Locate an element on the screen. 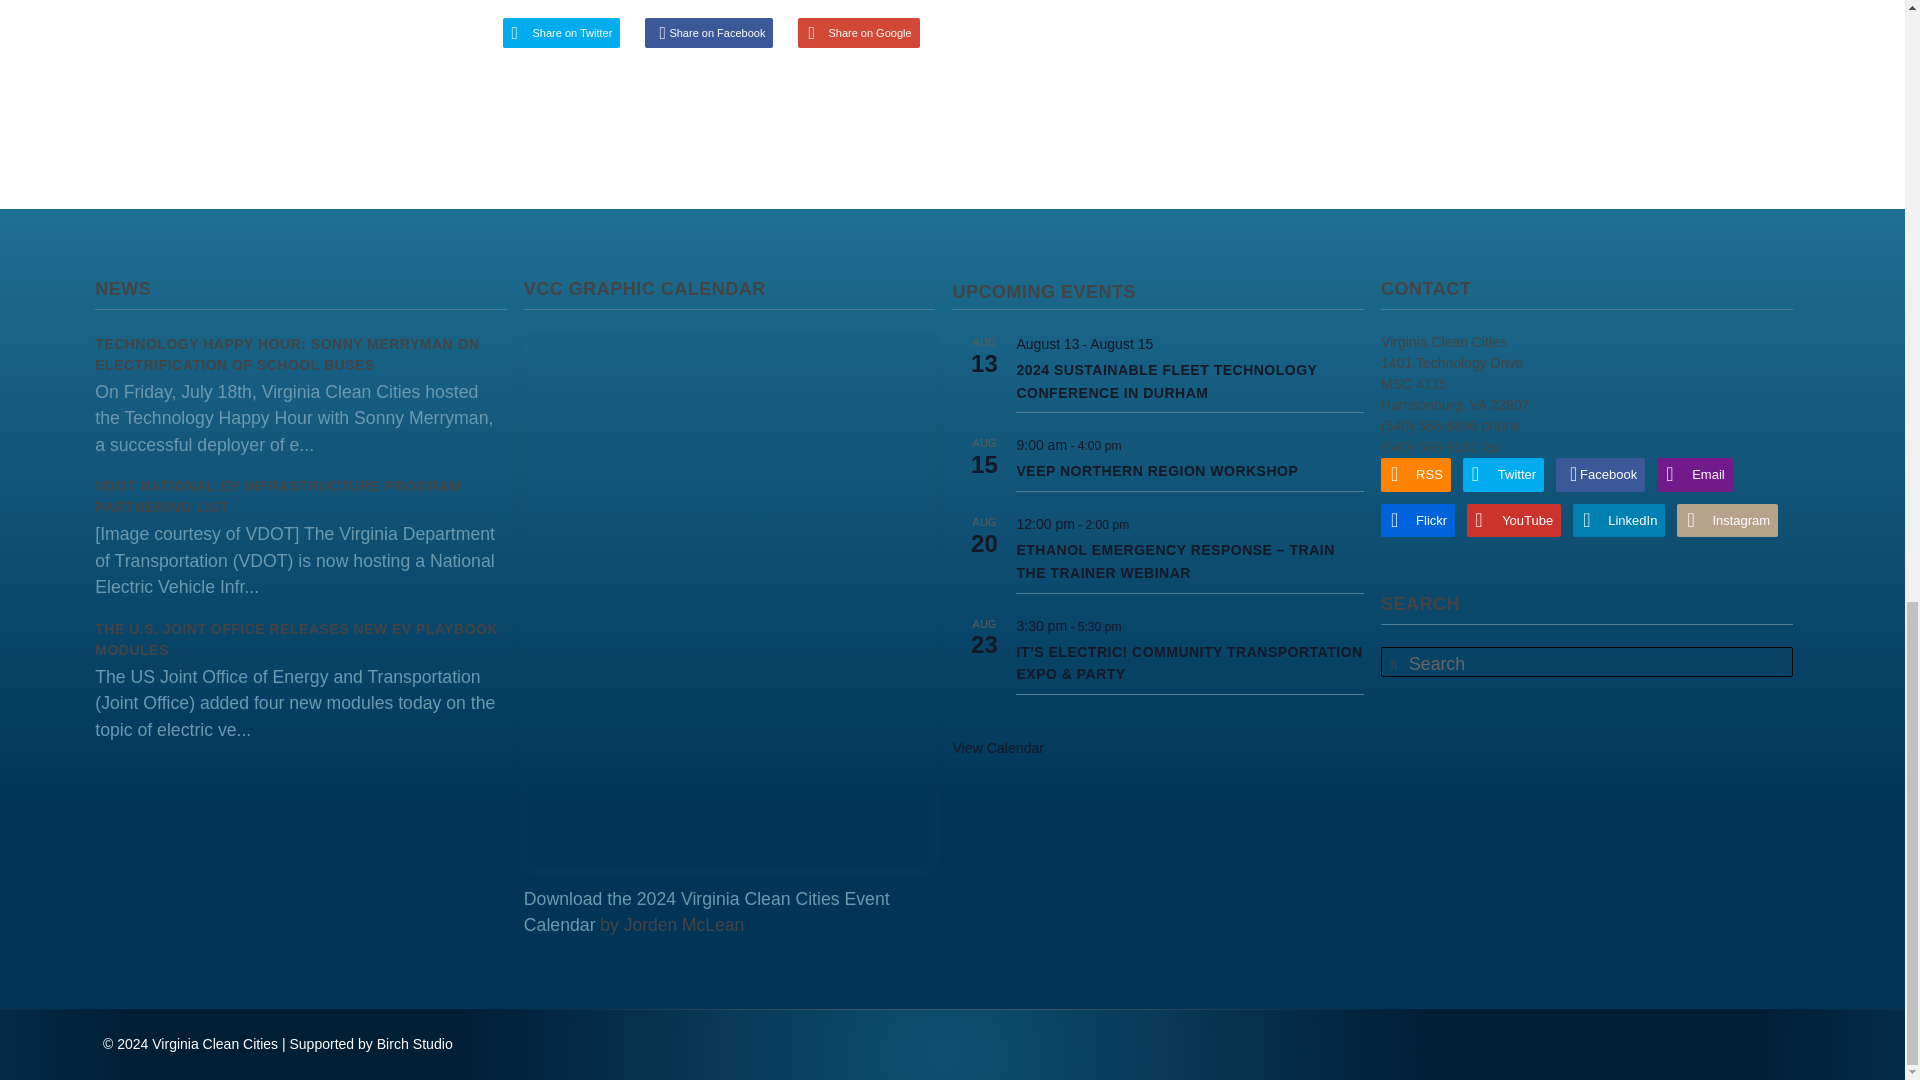 The height and width of the screenshot is (1080, 1920). LinkedIn is located at coordinates (1618, 520).